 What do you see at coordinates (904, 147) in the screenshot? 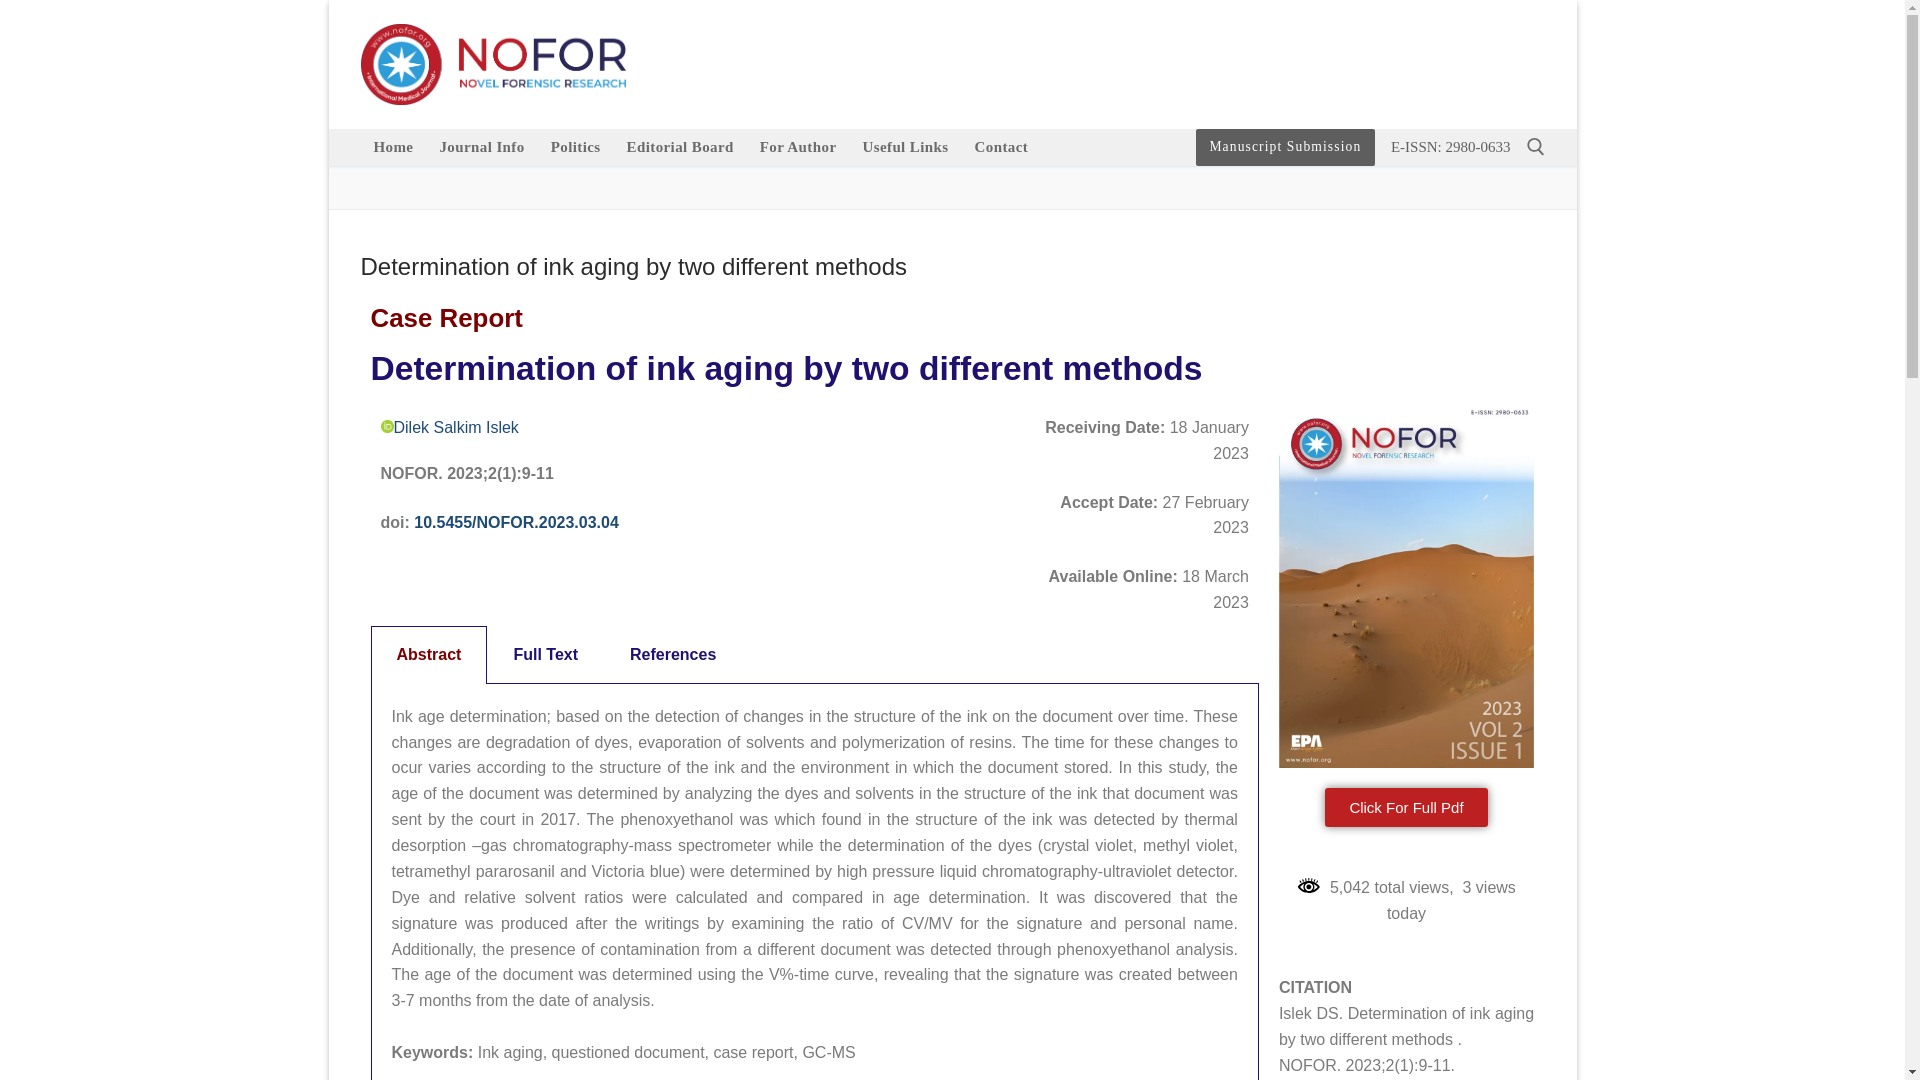
I see `Useful Links` at bounding box center [904, 147].